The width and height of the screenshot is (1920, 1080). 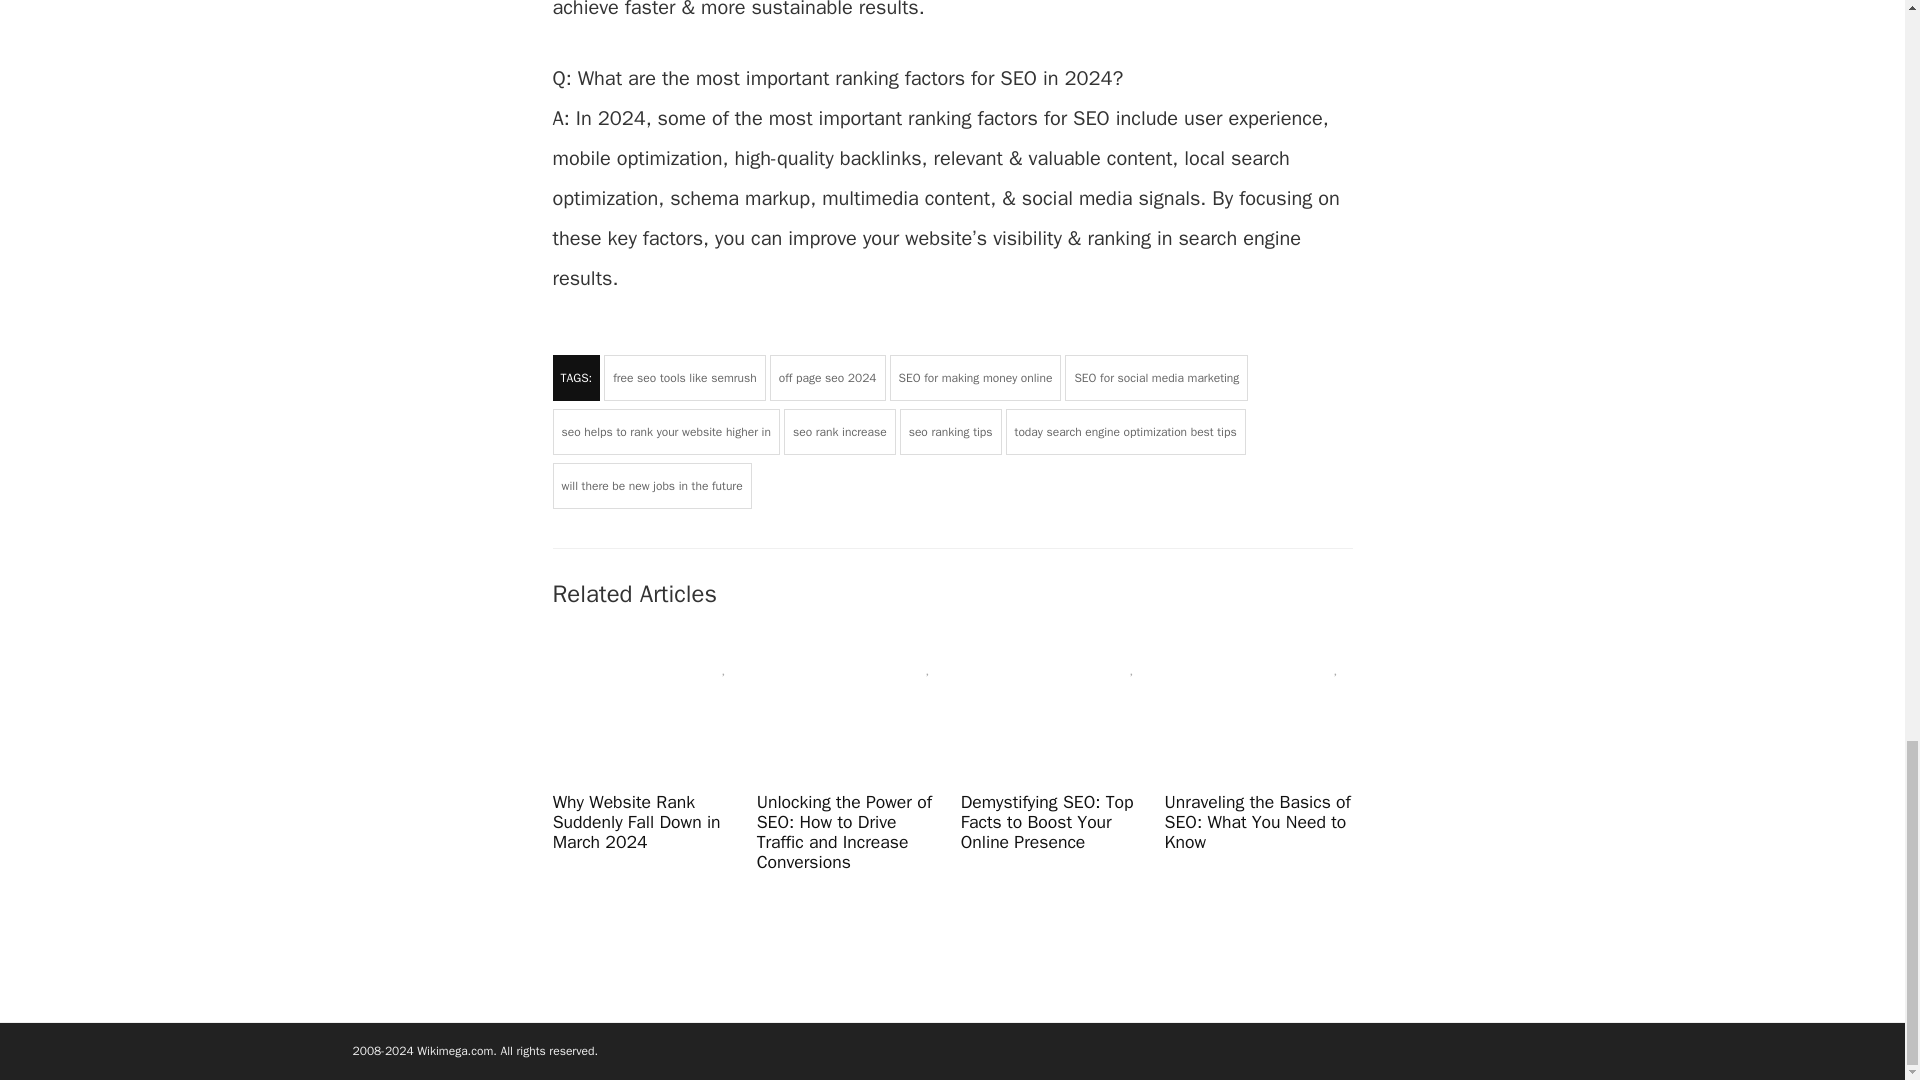 What do you see at coordinates (636, 822) in the screenshot?
I see `Why Website Rank Suddenly Fall Down in March 2024` at bounding box center [636, 822].